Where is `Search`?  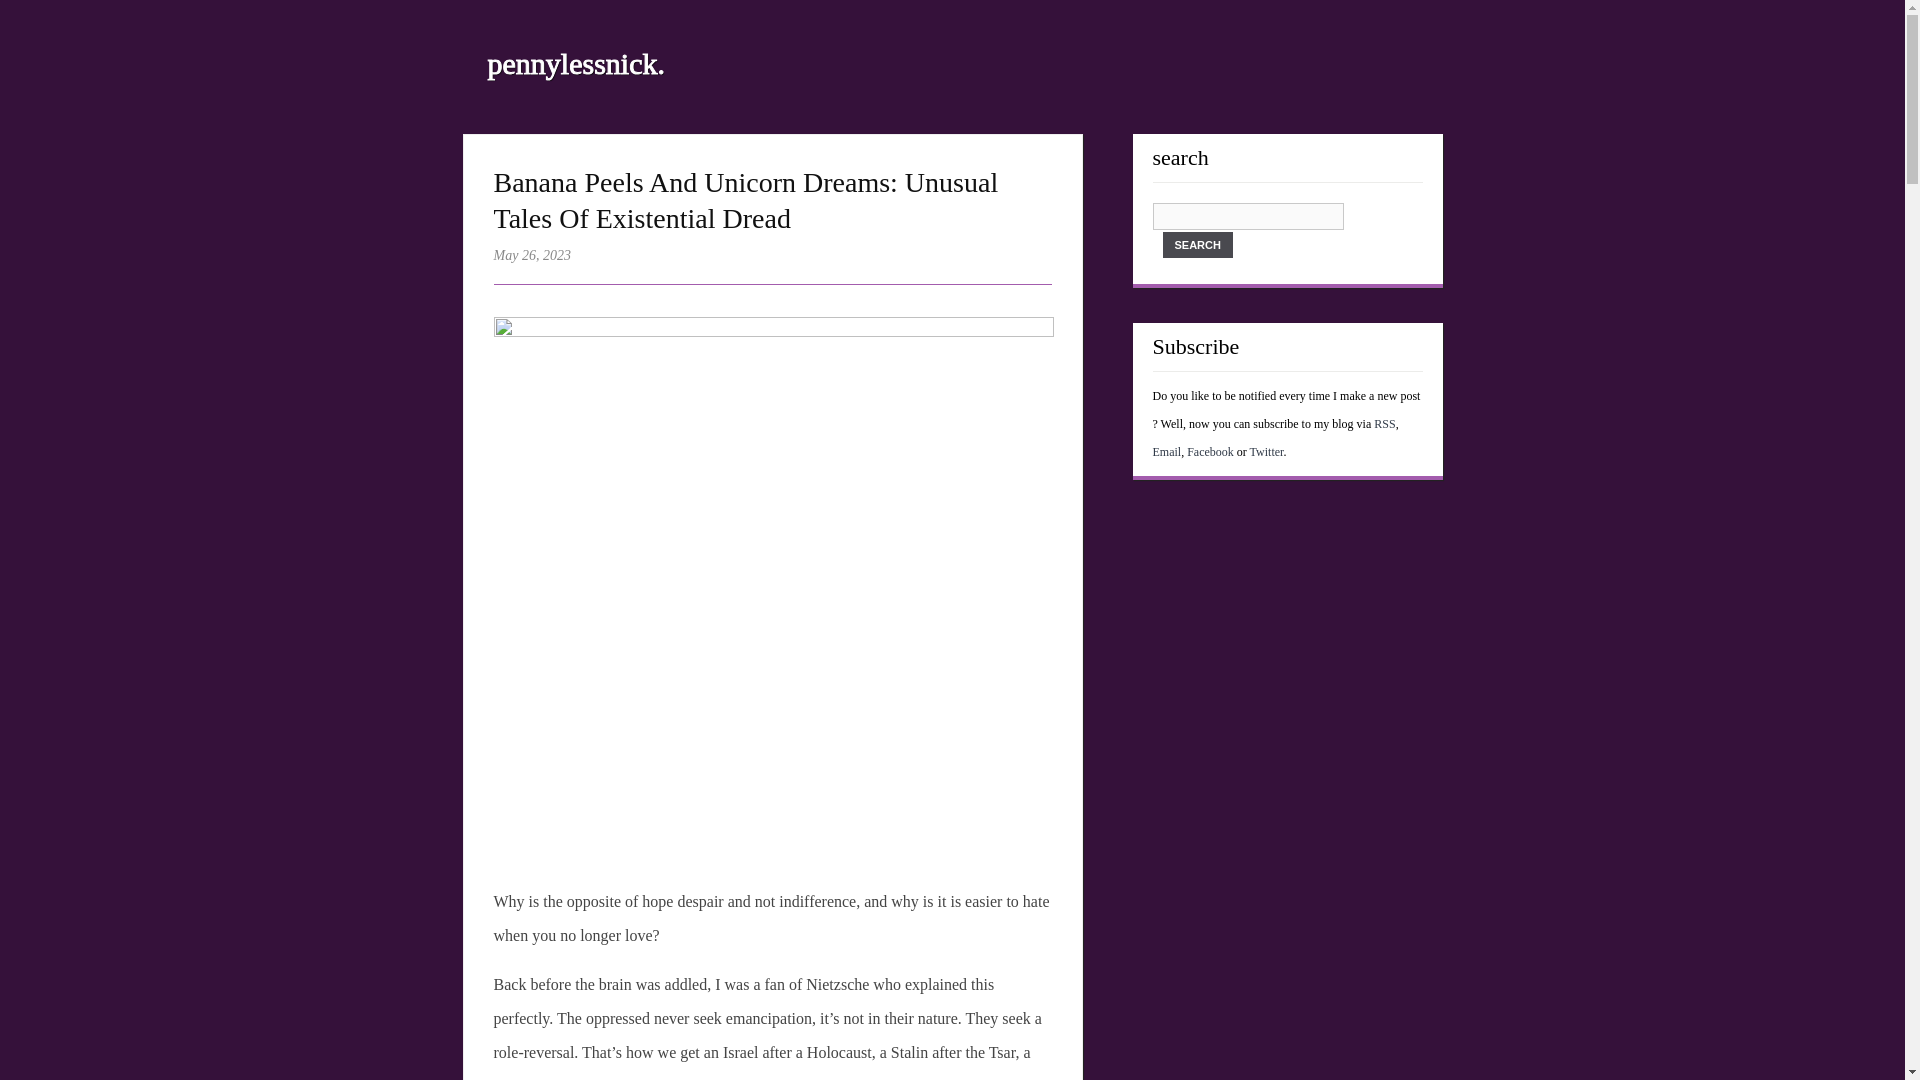 Search is located at coordinates (1196, 245).